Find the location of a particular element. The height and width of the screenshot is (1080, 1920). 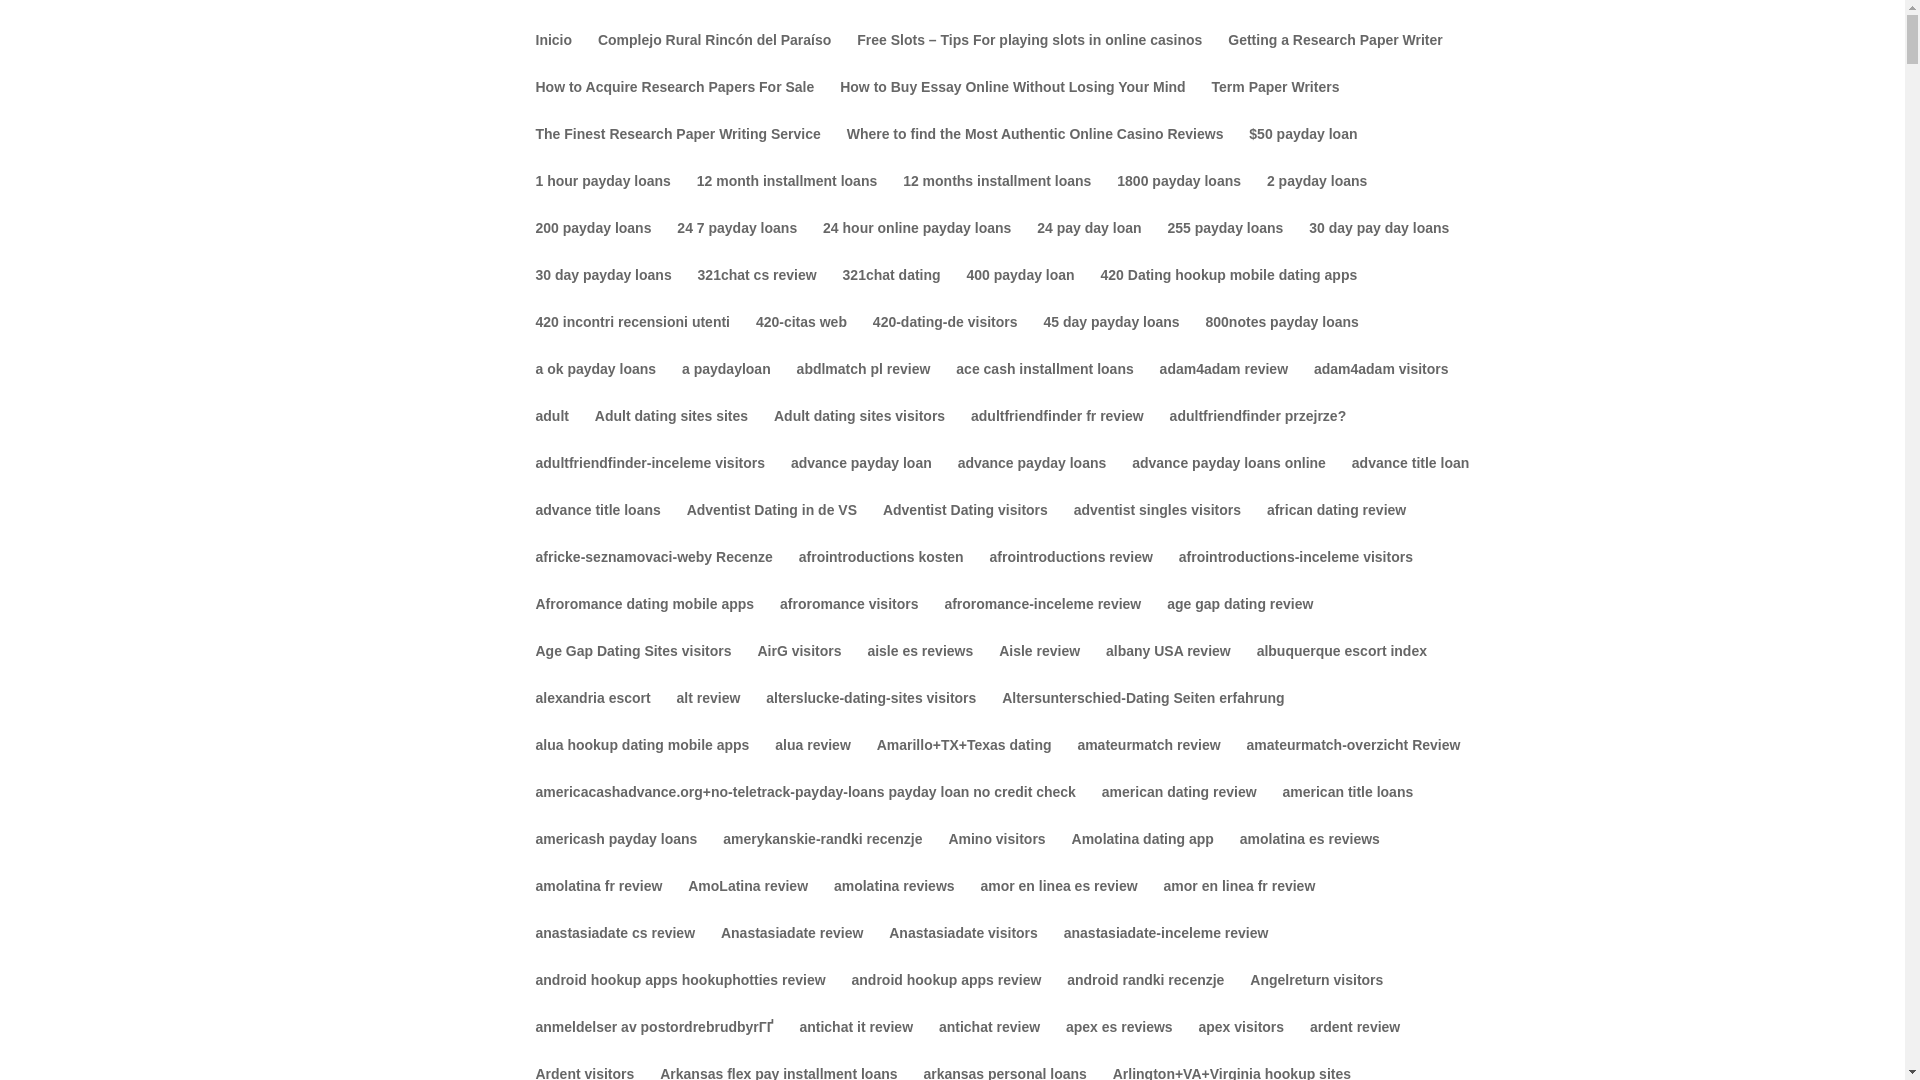

ace cash installment loans is located at coordinates (1044, 385).